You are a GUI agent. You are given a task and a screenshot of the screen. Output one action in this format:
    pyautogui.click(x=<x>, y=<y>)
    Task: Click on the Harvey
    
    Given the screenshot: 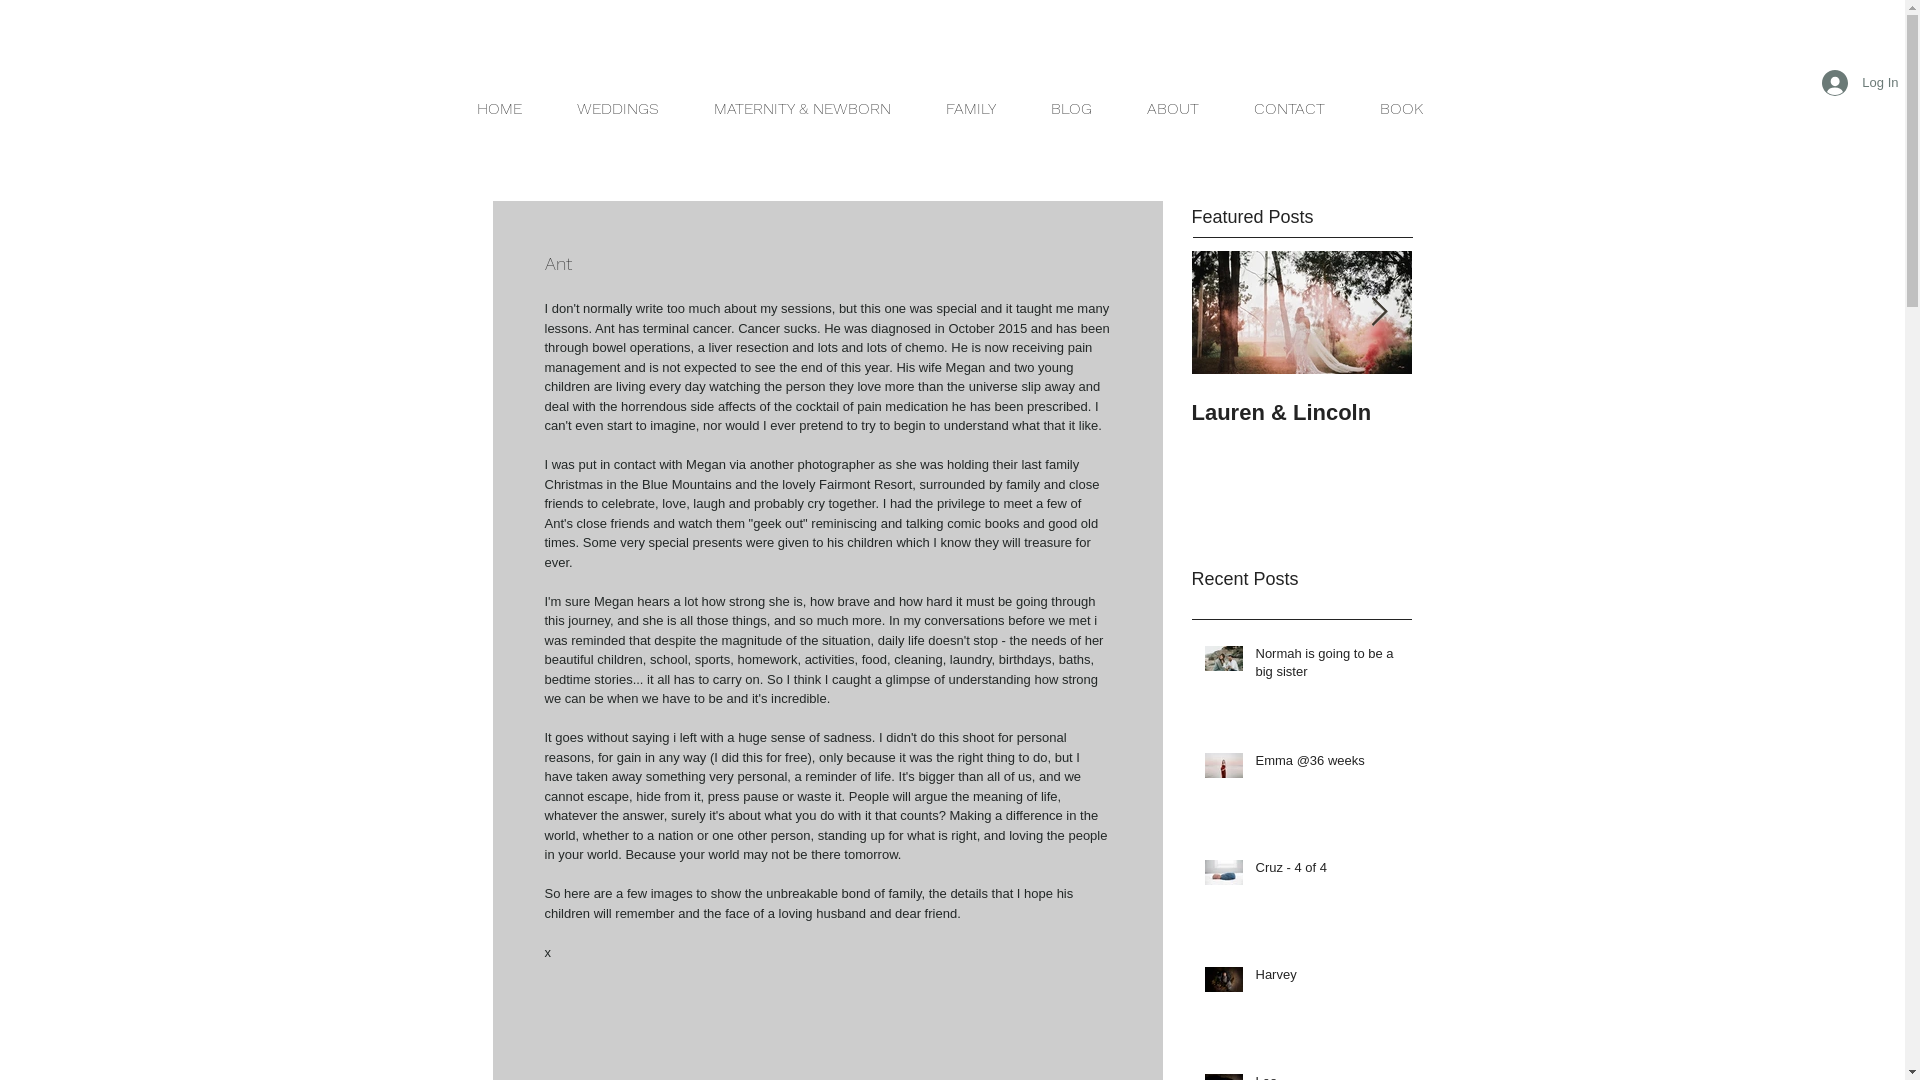 What is the action you would take?
    pyautogui.click(x=1328, y=979)
    